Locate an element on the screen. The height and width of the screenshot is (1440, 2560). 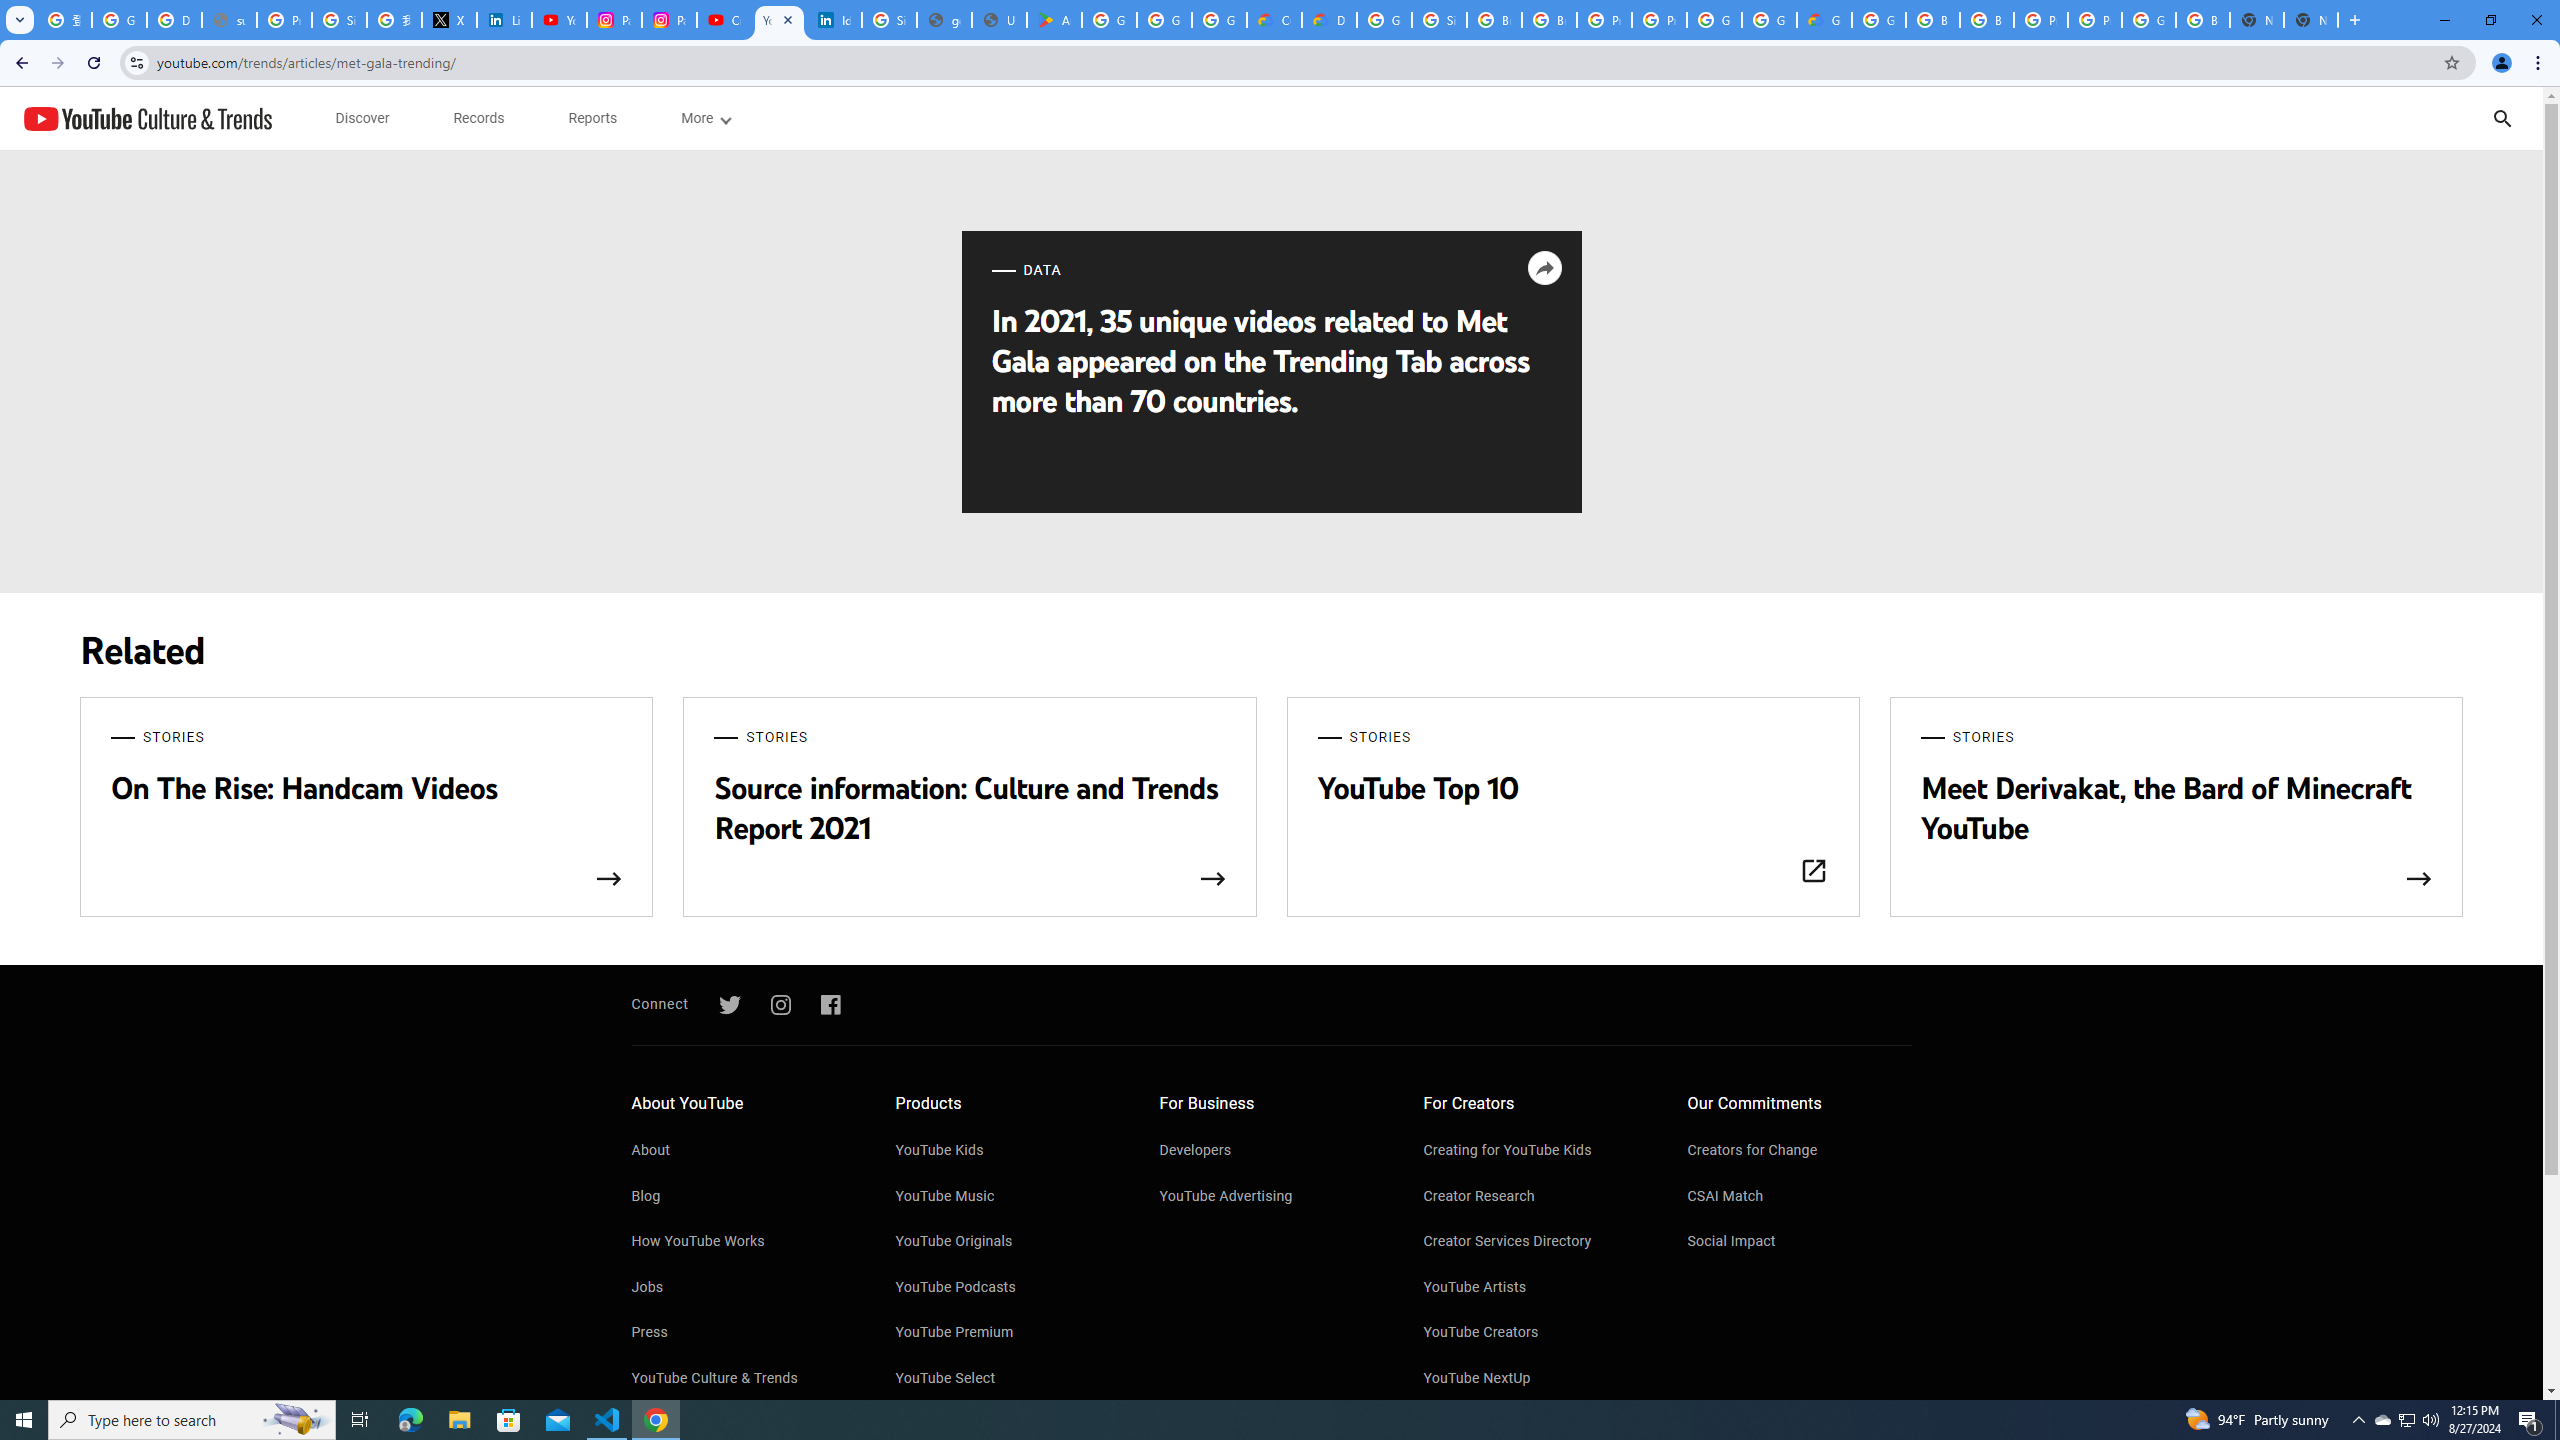
Google Cloud Platform is located at coordinates (1878, 20).